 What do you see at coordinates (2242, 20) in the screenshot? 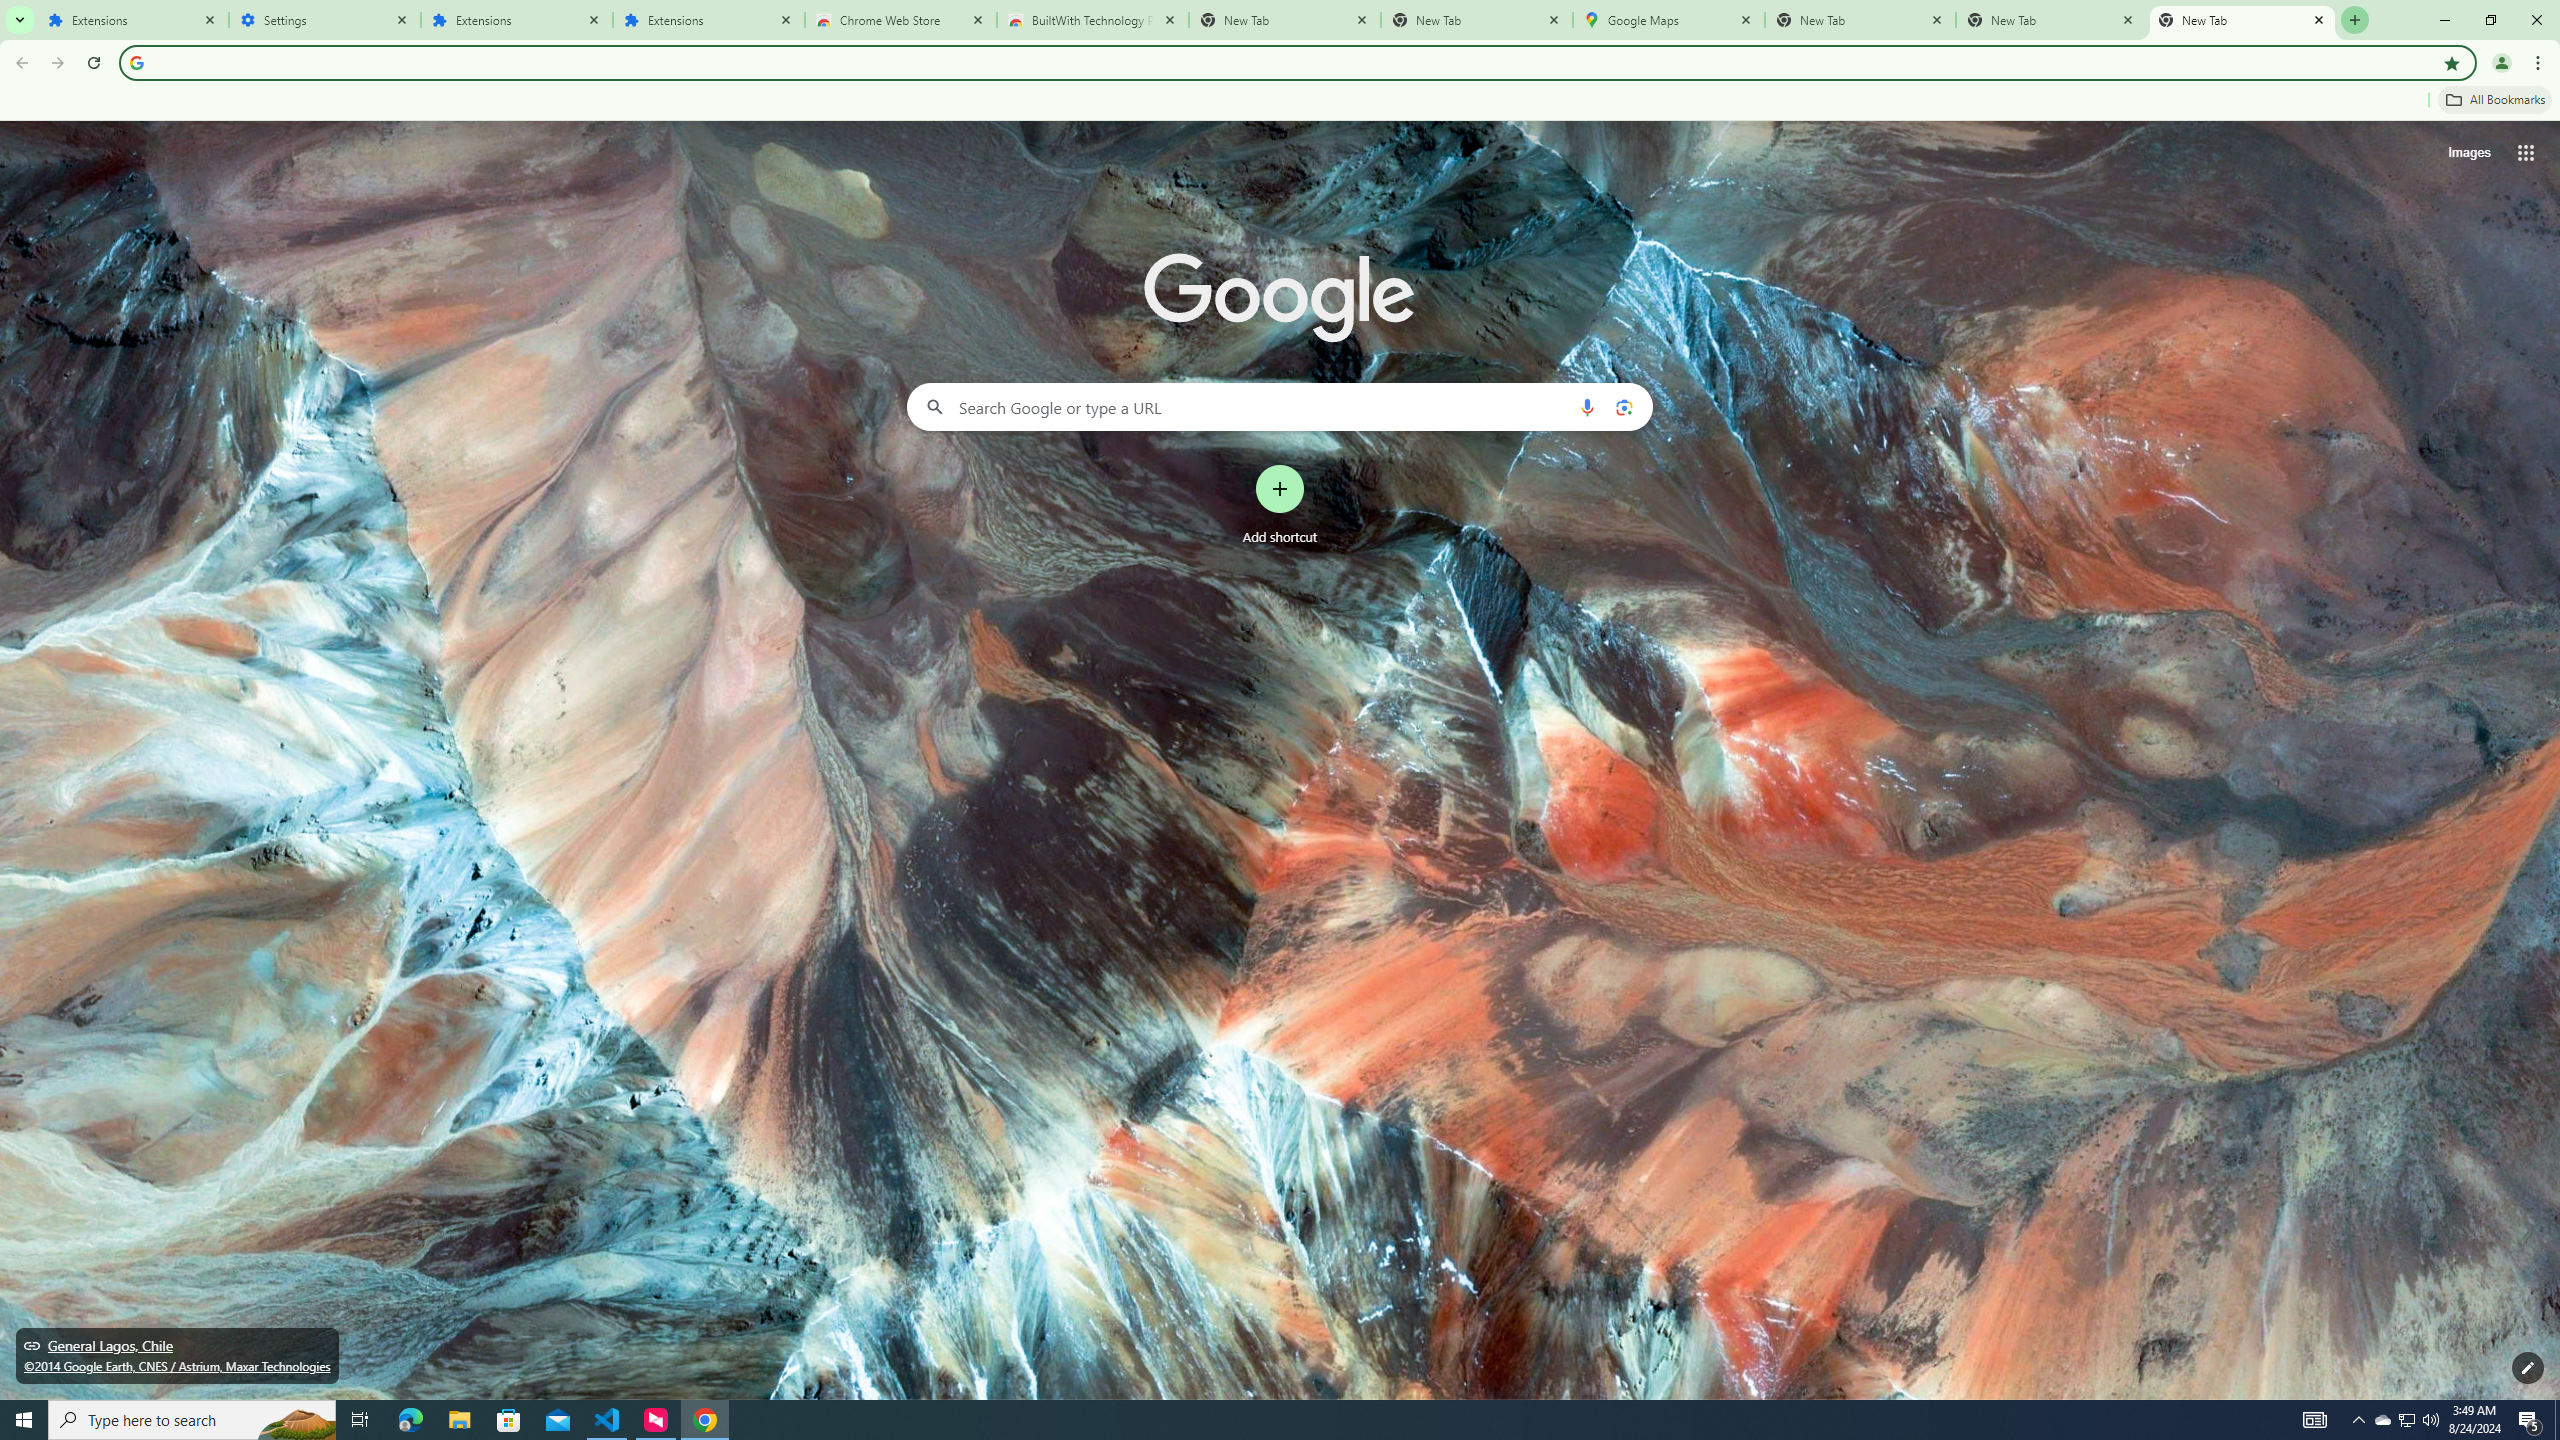
I see `New Tab` at bounding box center [2242, 20].